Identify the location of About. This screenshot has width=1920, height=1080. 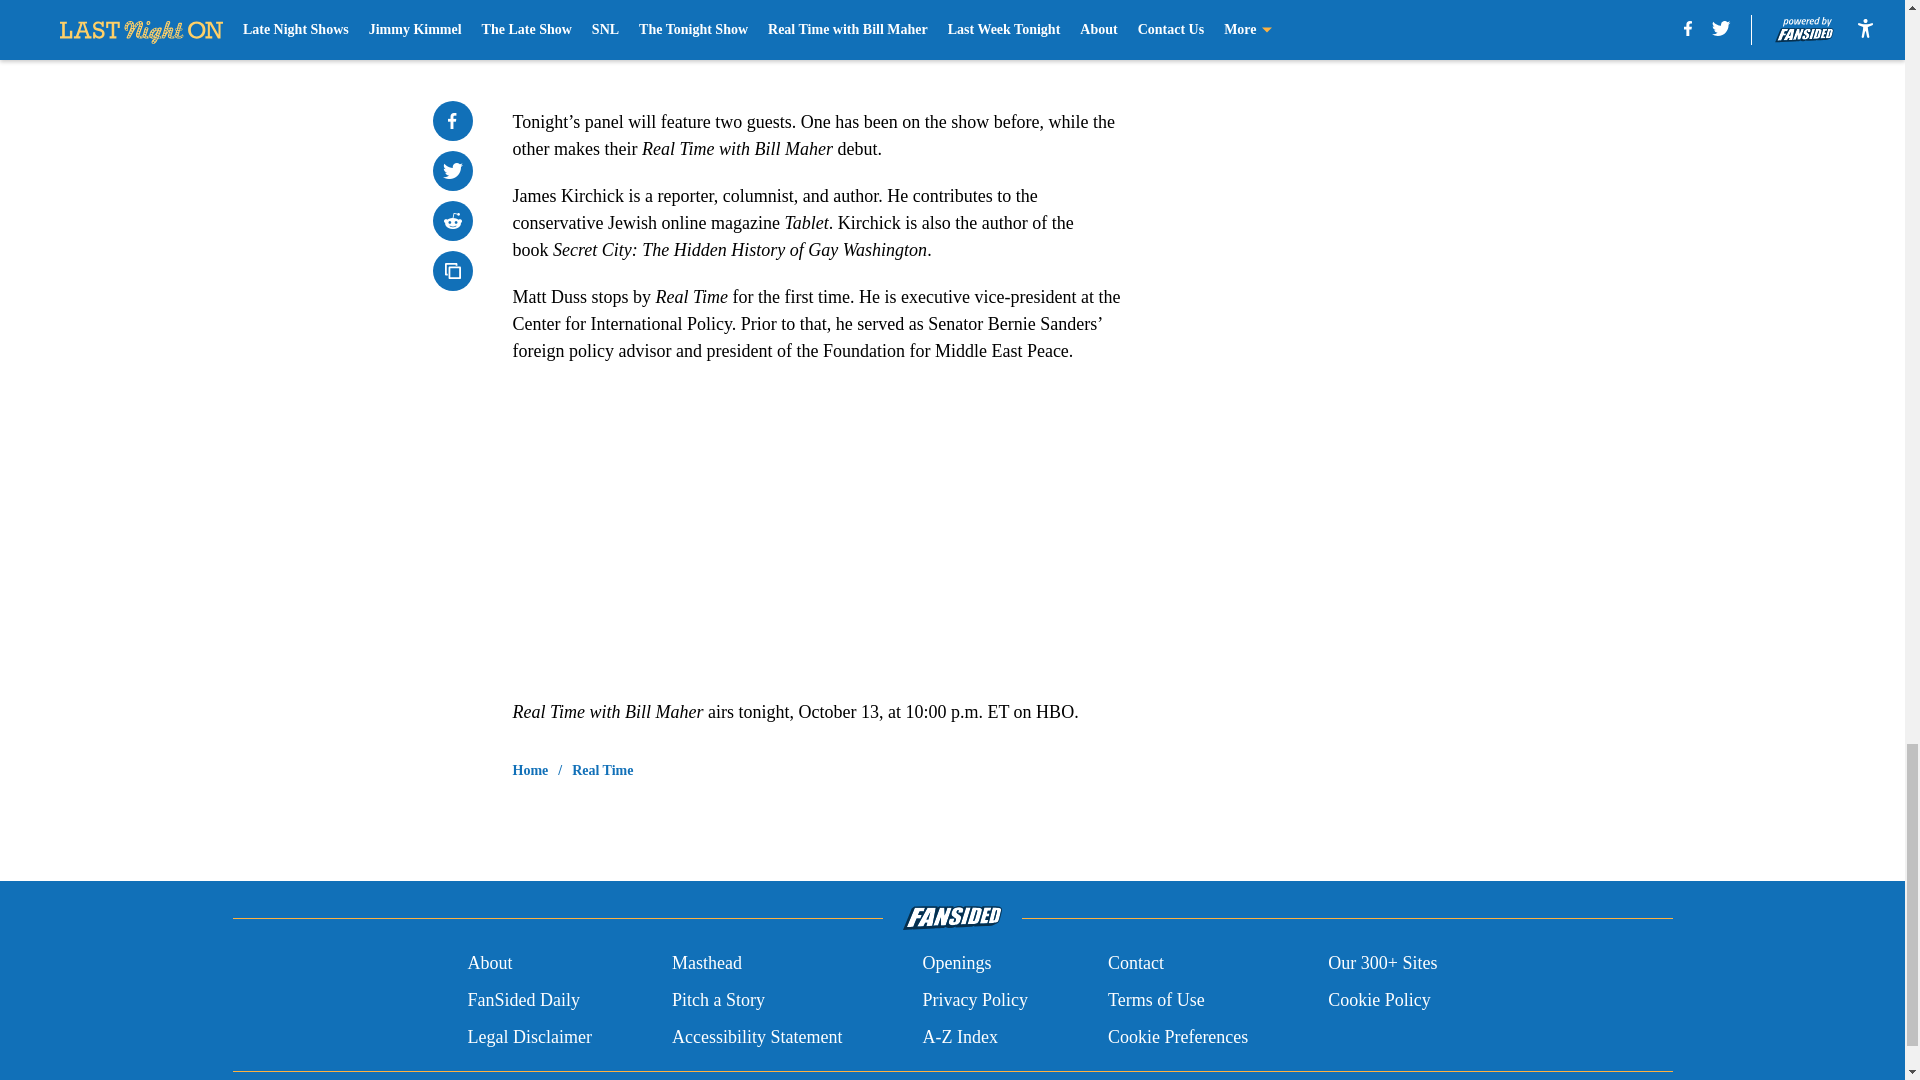
(489, 964).